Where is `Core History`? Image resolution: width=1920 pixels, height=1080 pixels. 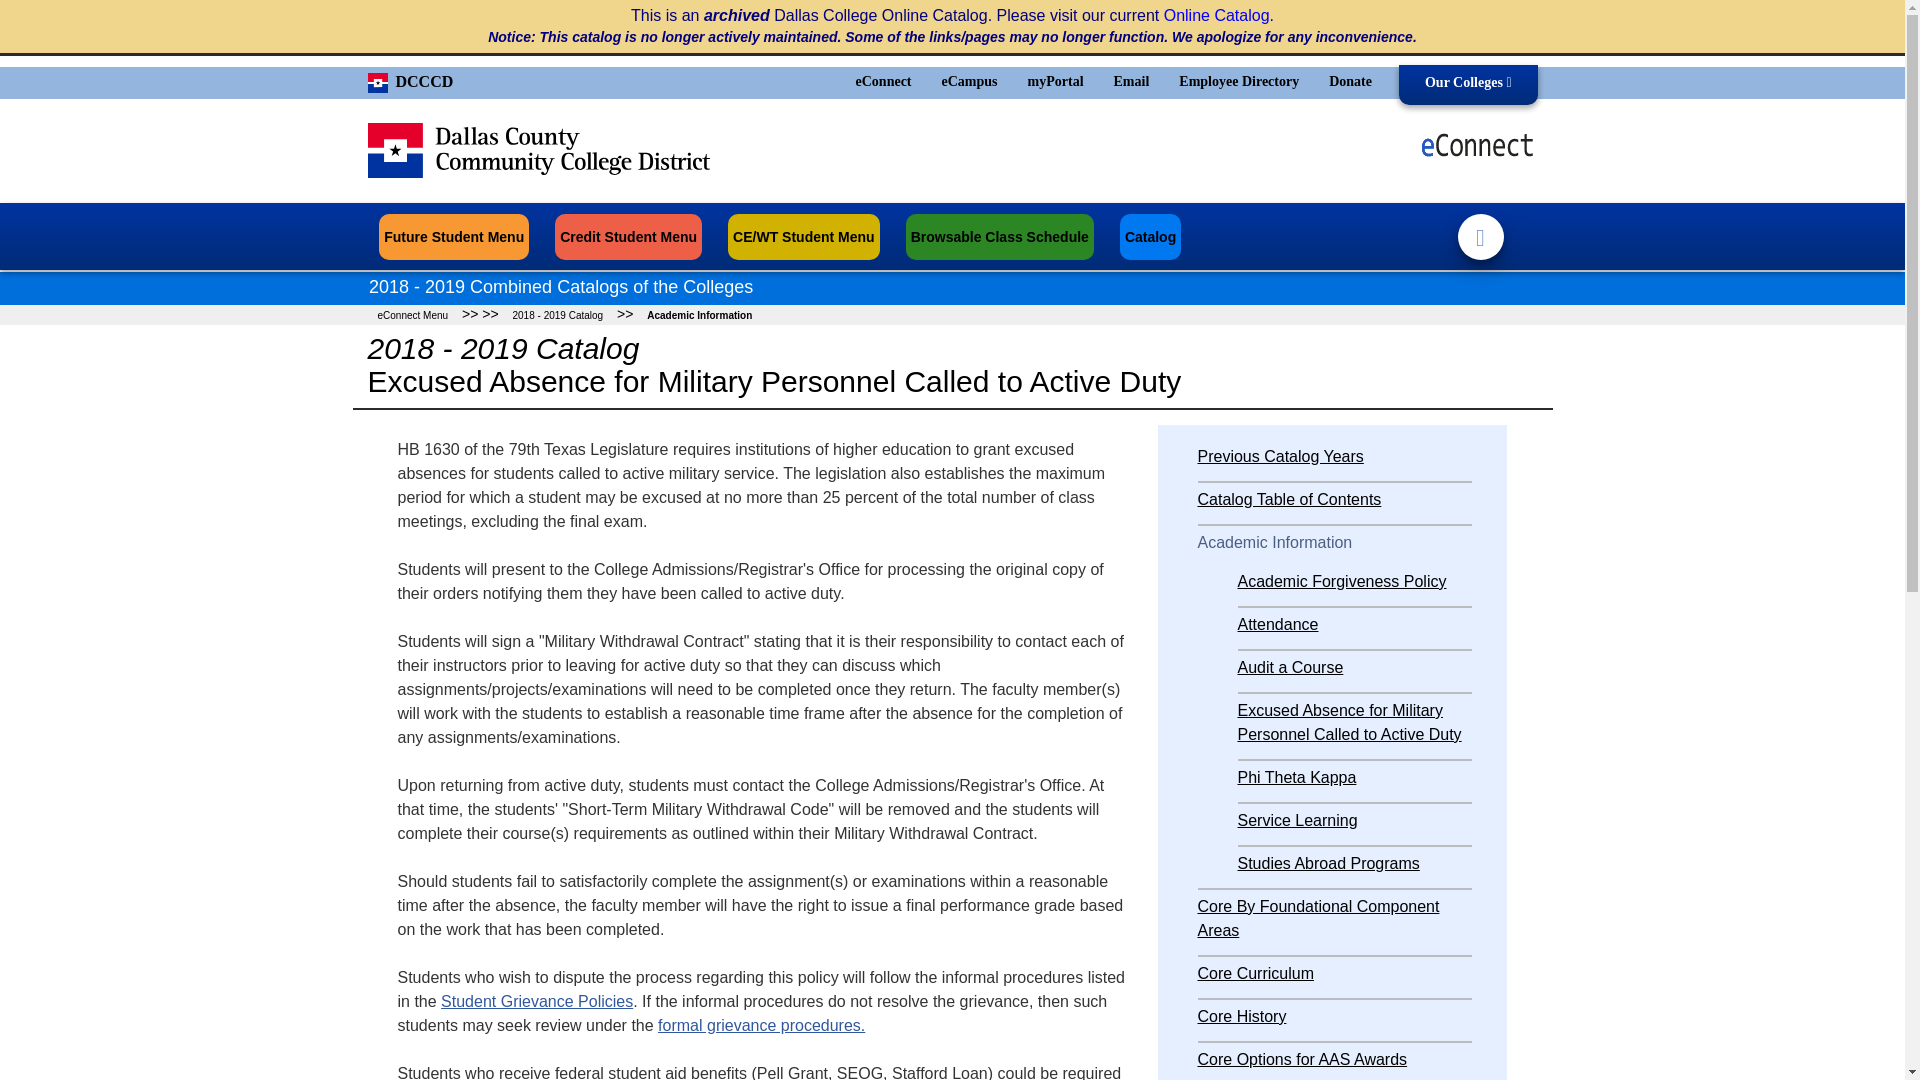 Core History is located at coordinates (1242, 1016).